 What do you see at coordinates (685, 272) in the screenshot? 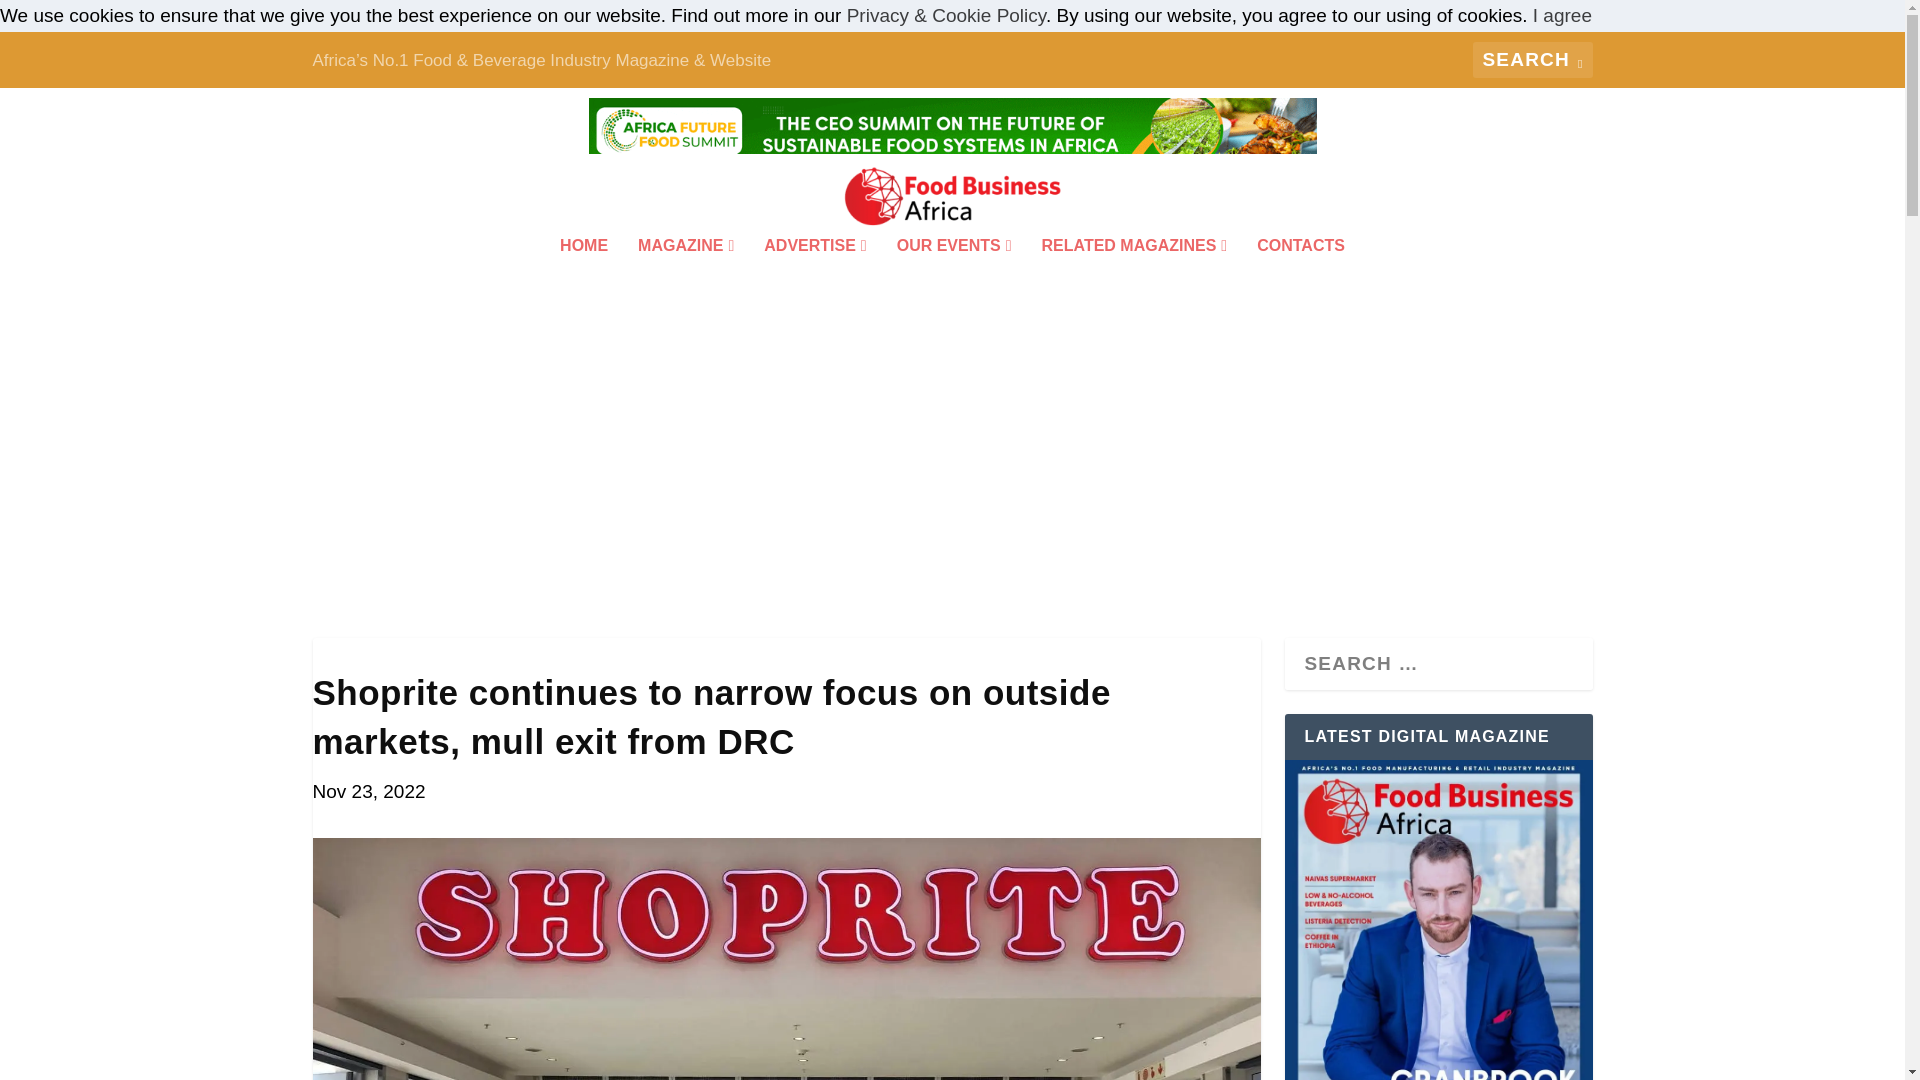
I see `MAGAZINE` at bounding box center [685, 272].